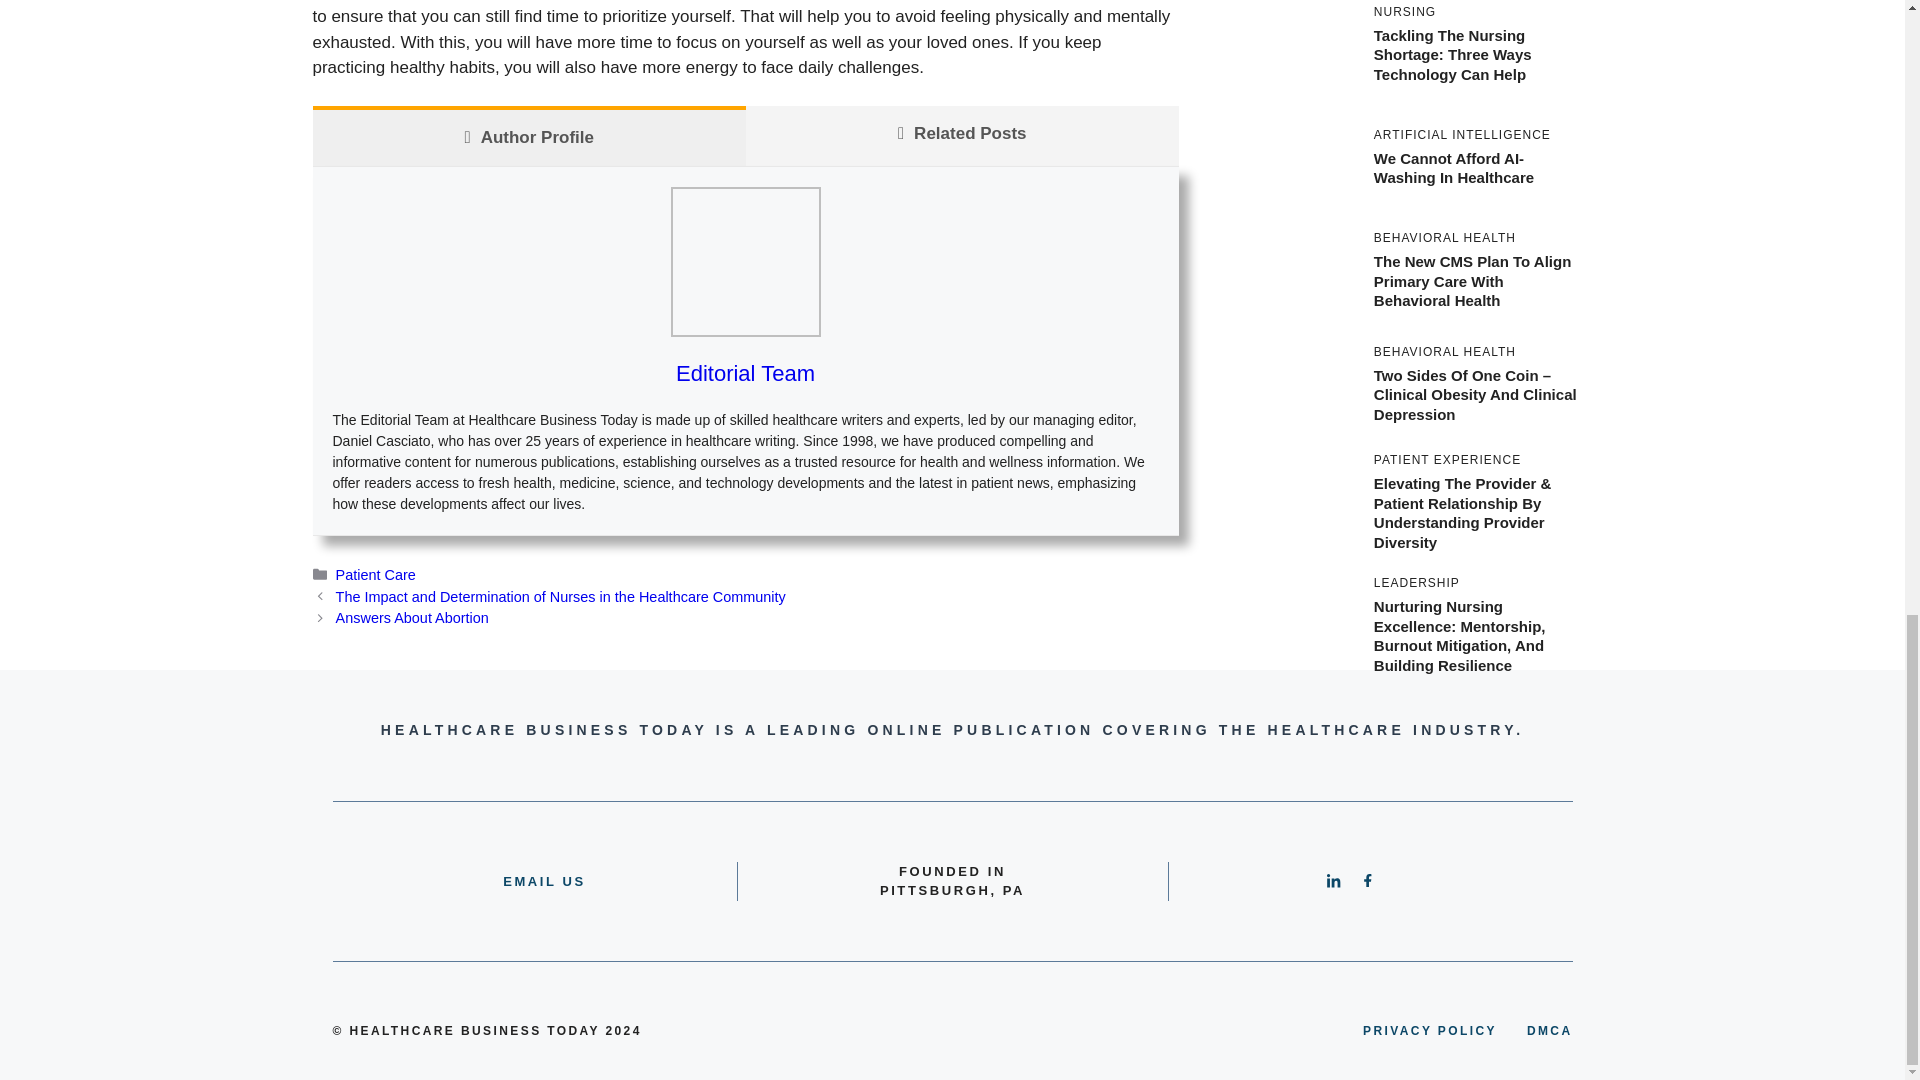  What do you see at coordinates (412, 618) in the screenshot?
I see `Answers About Abortion` at bounding box center [412, 618].